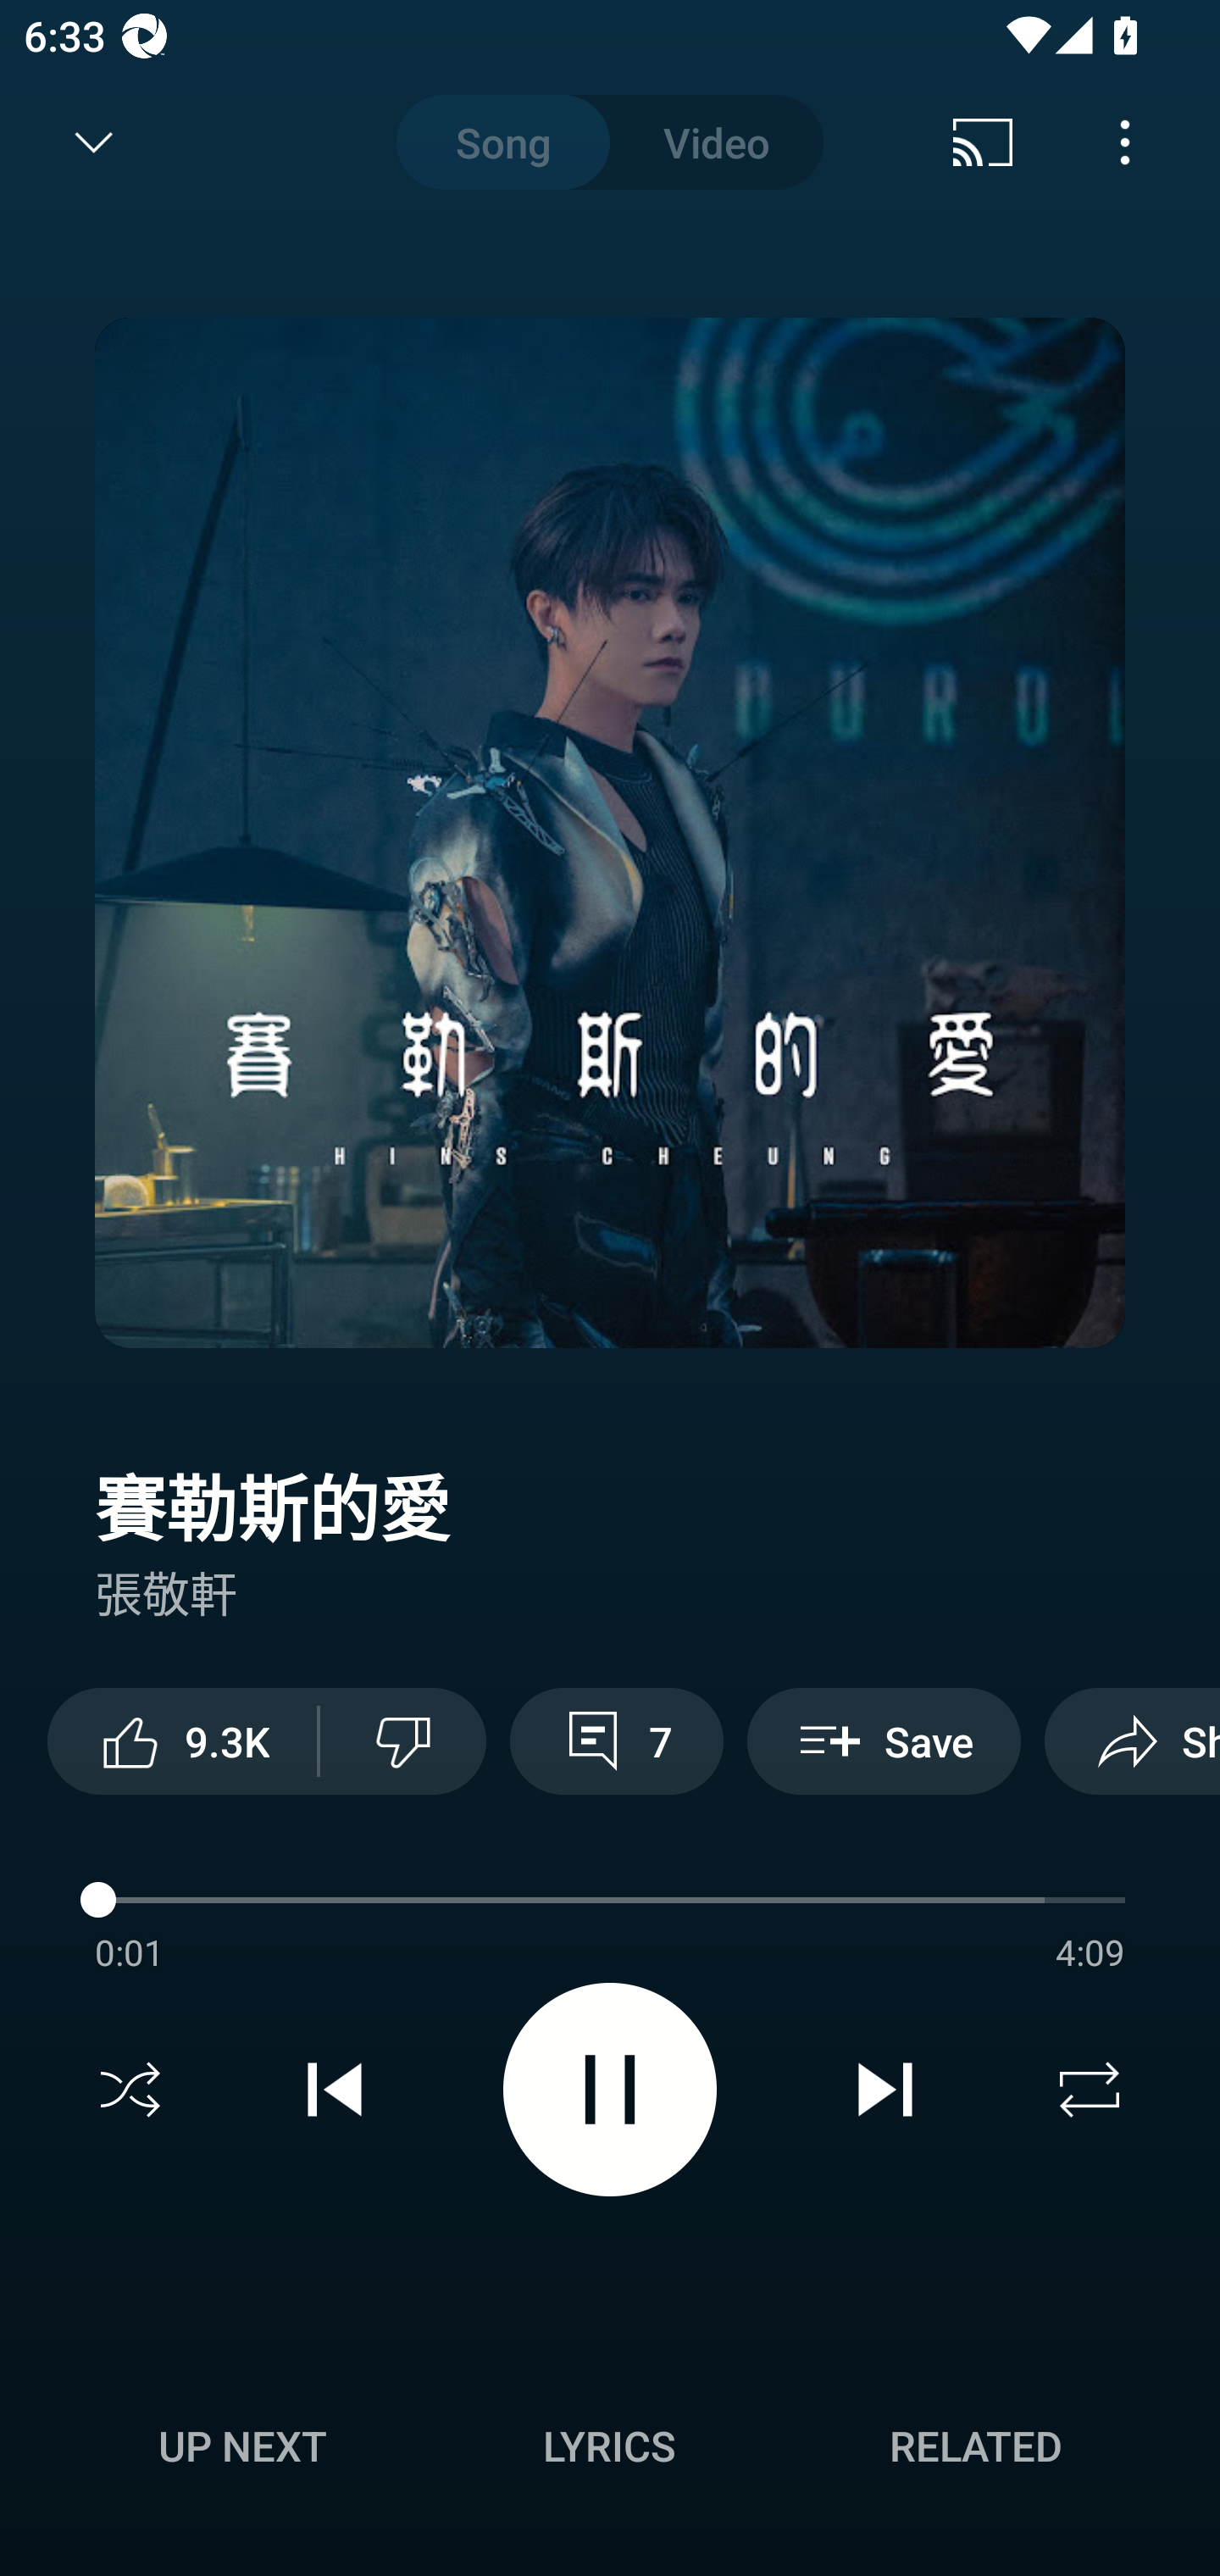  I want to click on Menu, so click(1125, 142).